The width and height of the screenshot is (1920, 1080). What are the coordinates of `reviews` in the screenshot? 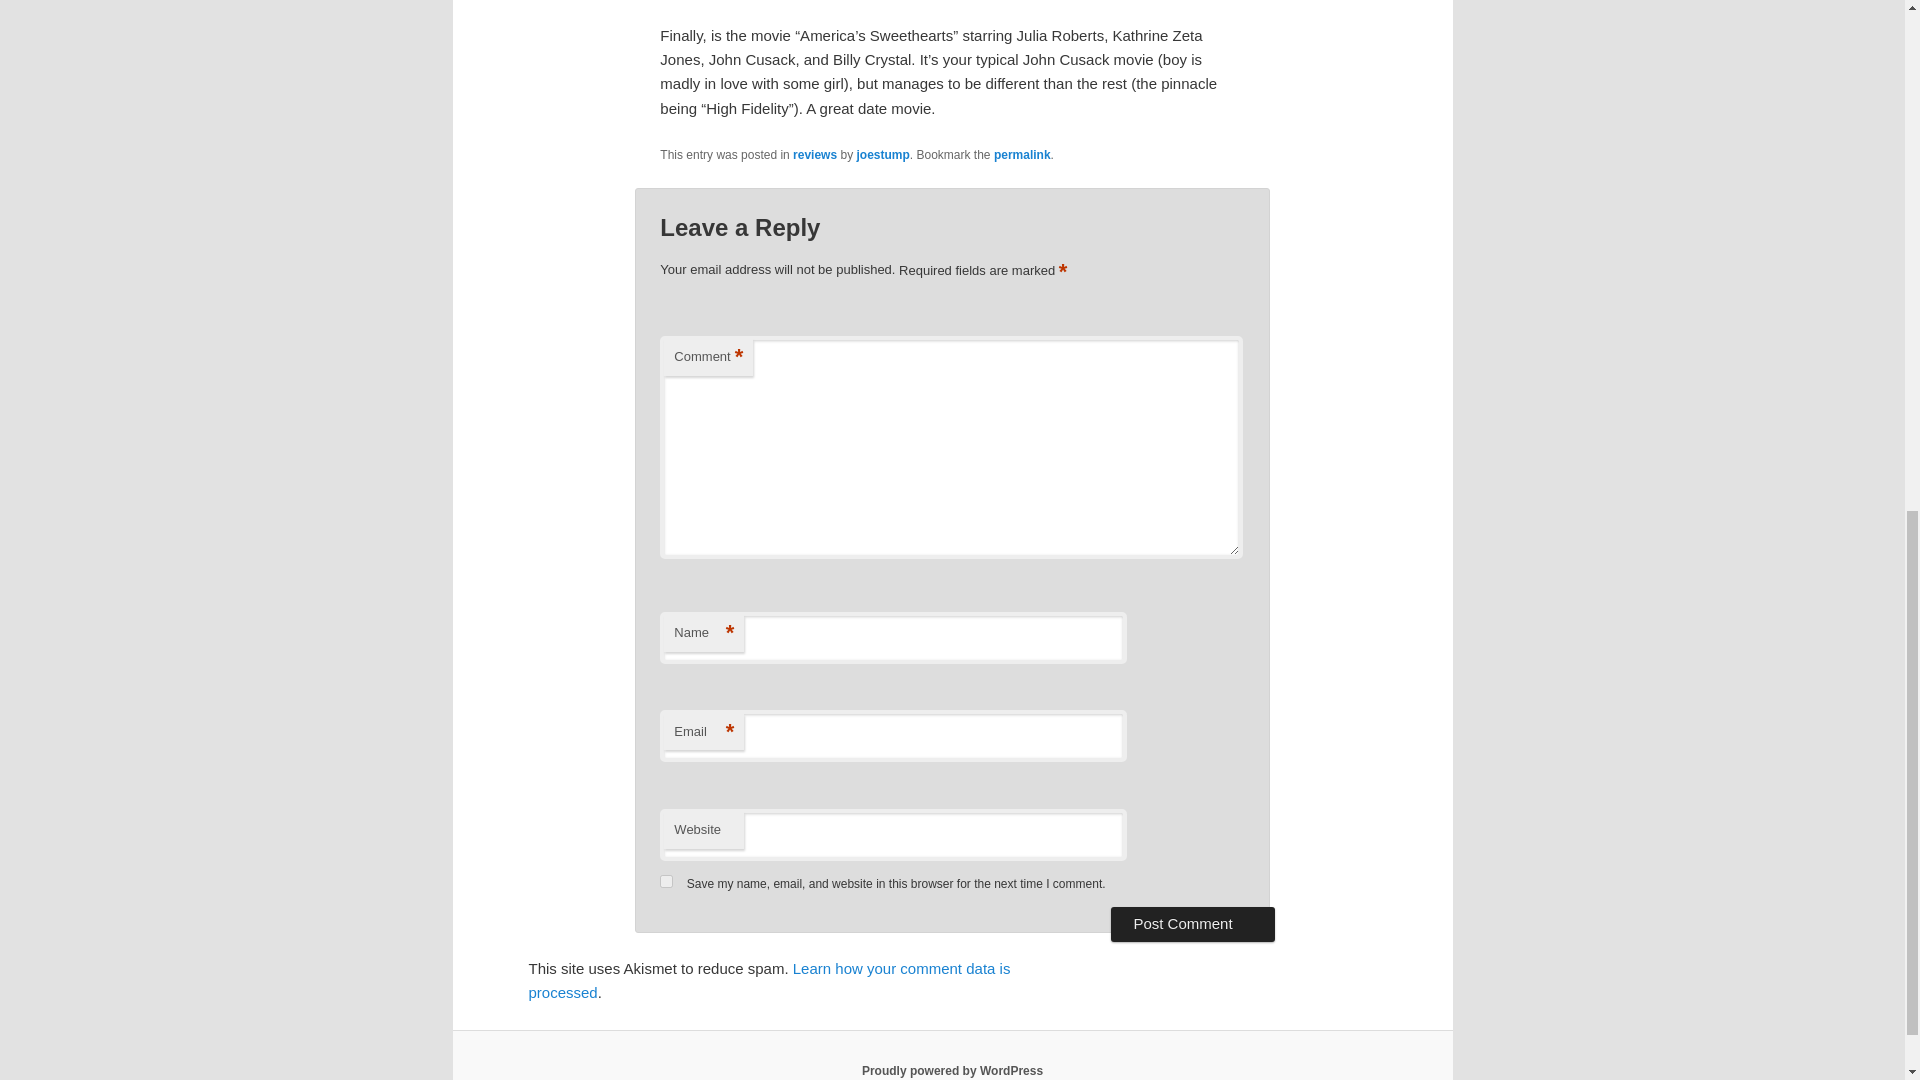 It's located at (814, 154).